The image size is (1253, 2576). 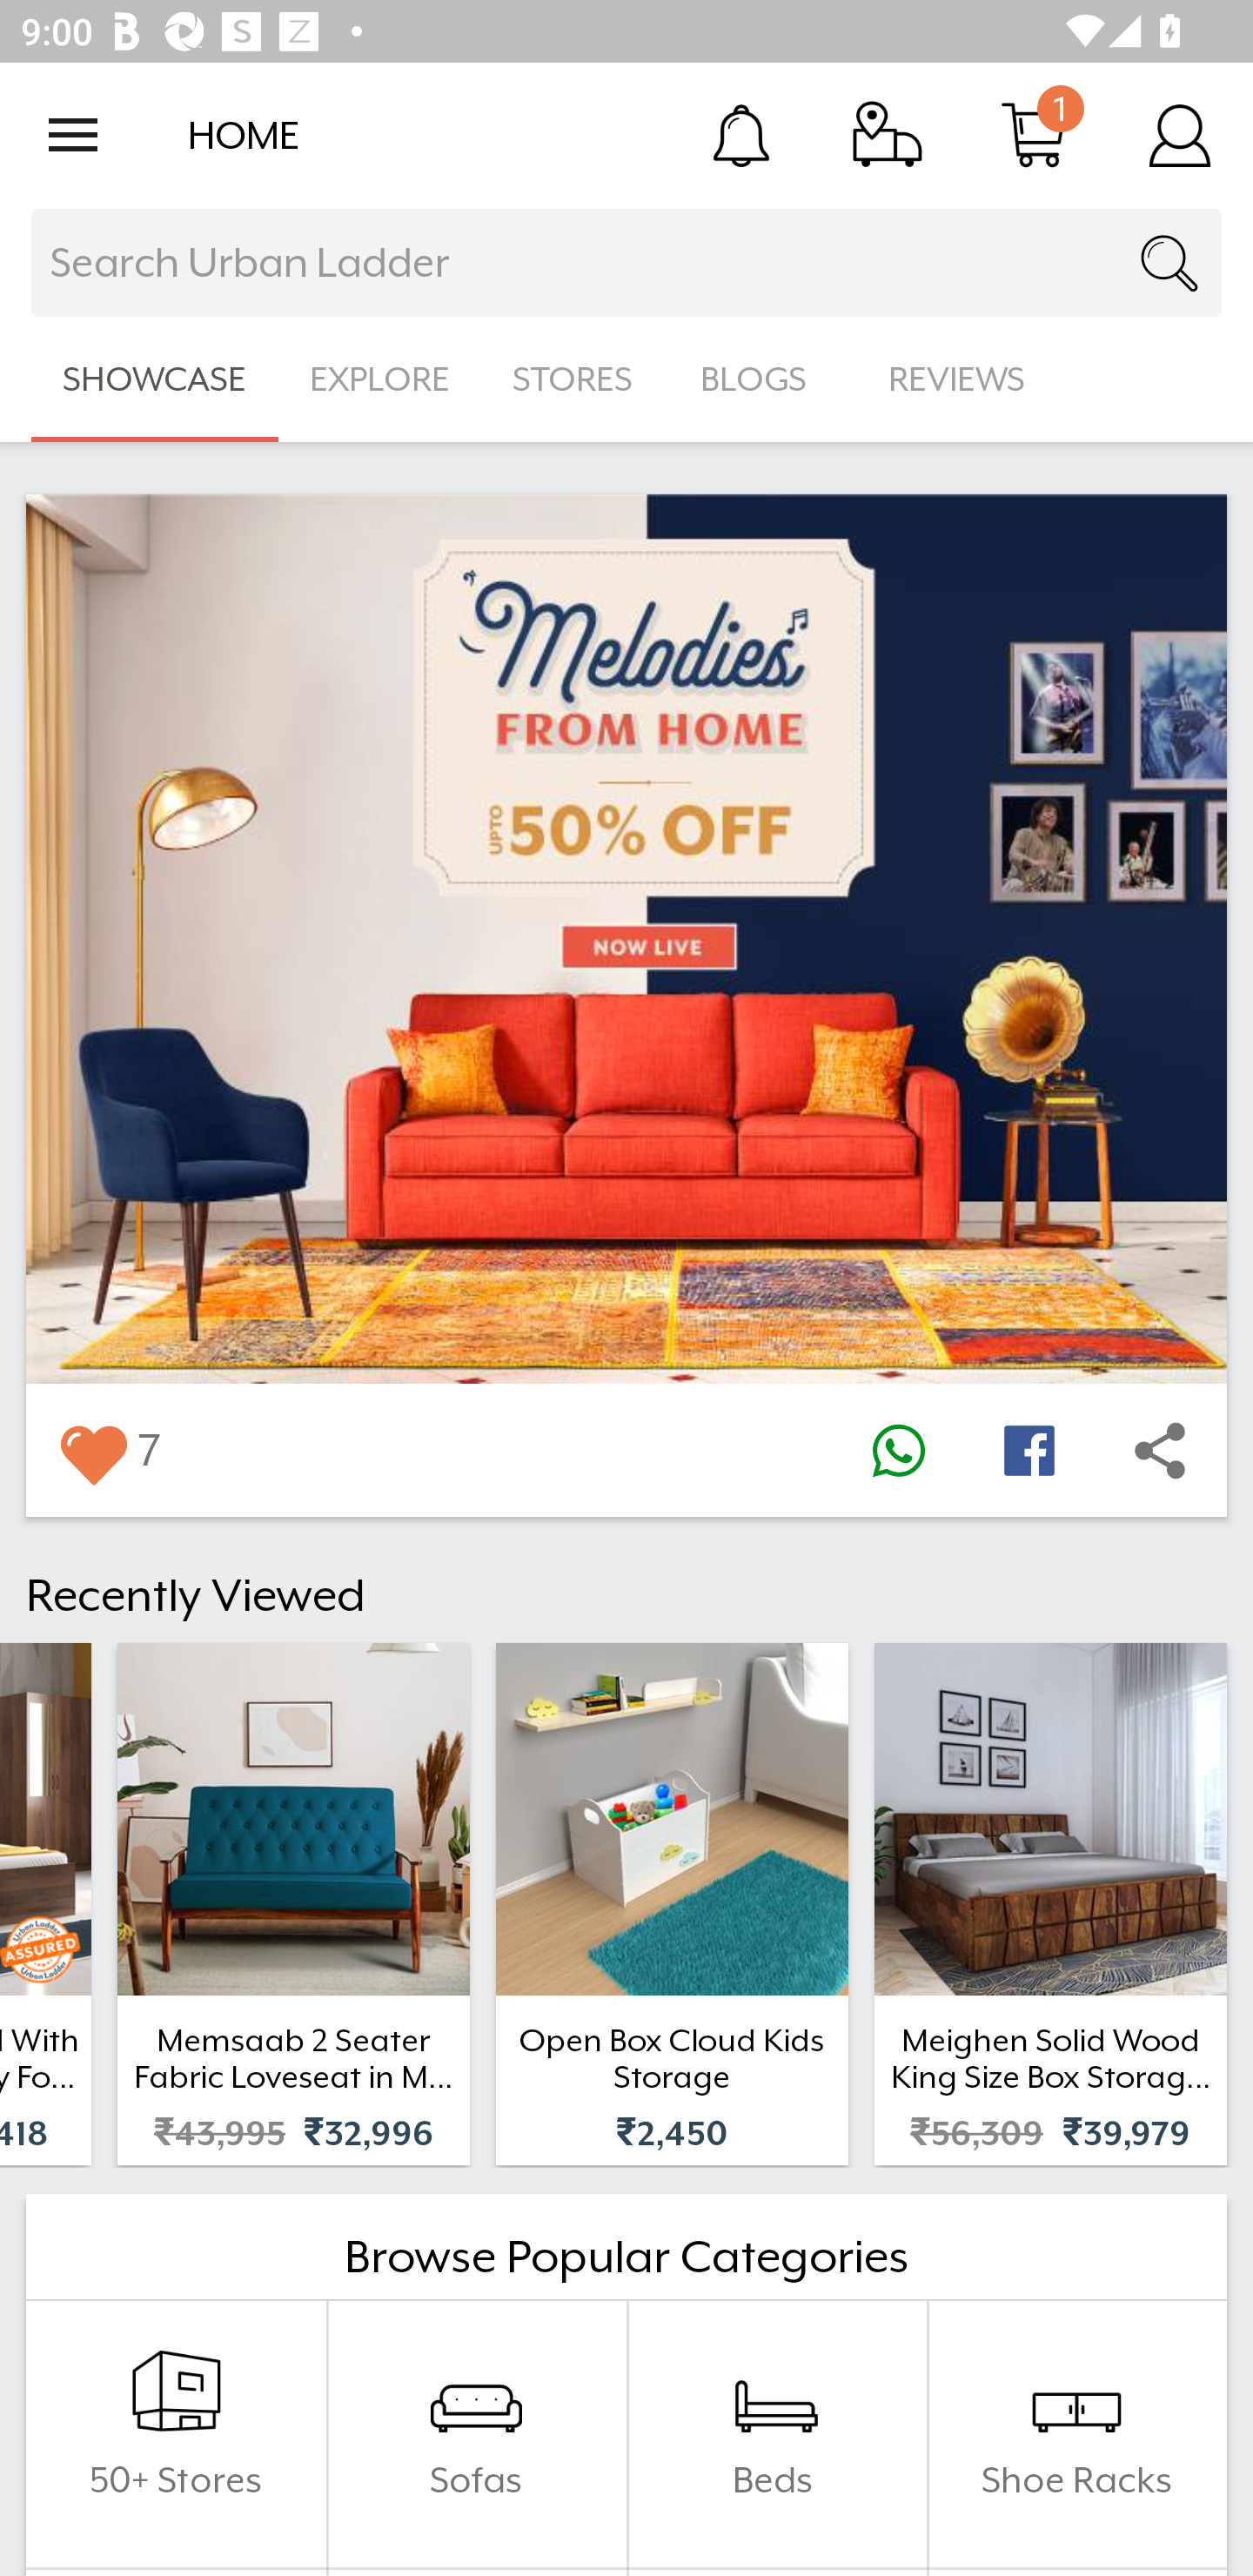 I want to click on Open Box Cloud Kids Storage ₹2,450, so click(x=672, y=1904).